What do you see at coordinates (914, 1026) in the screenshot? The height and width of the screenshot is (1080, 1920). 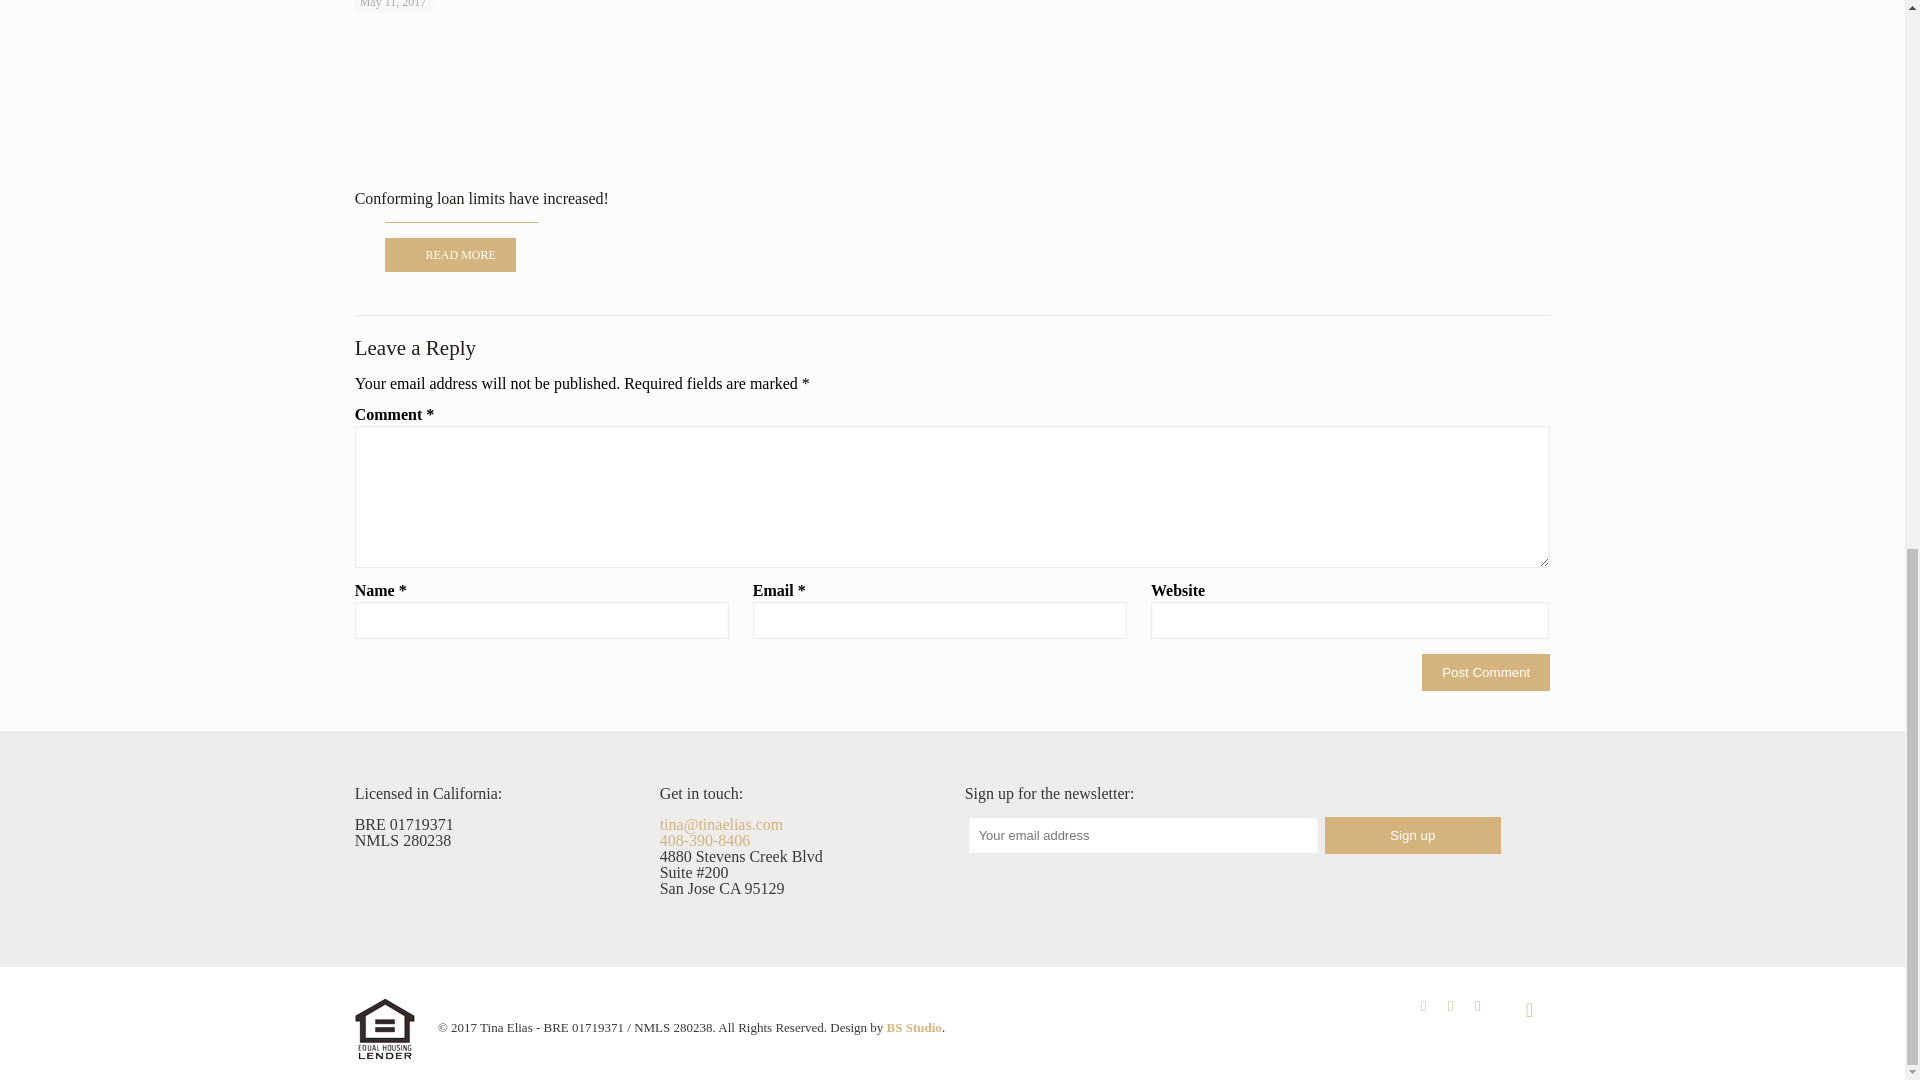 I see `BS Studio` at bounding box center [914, 1026].